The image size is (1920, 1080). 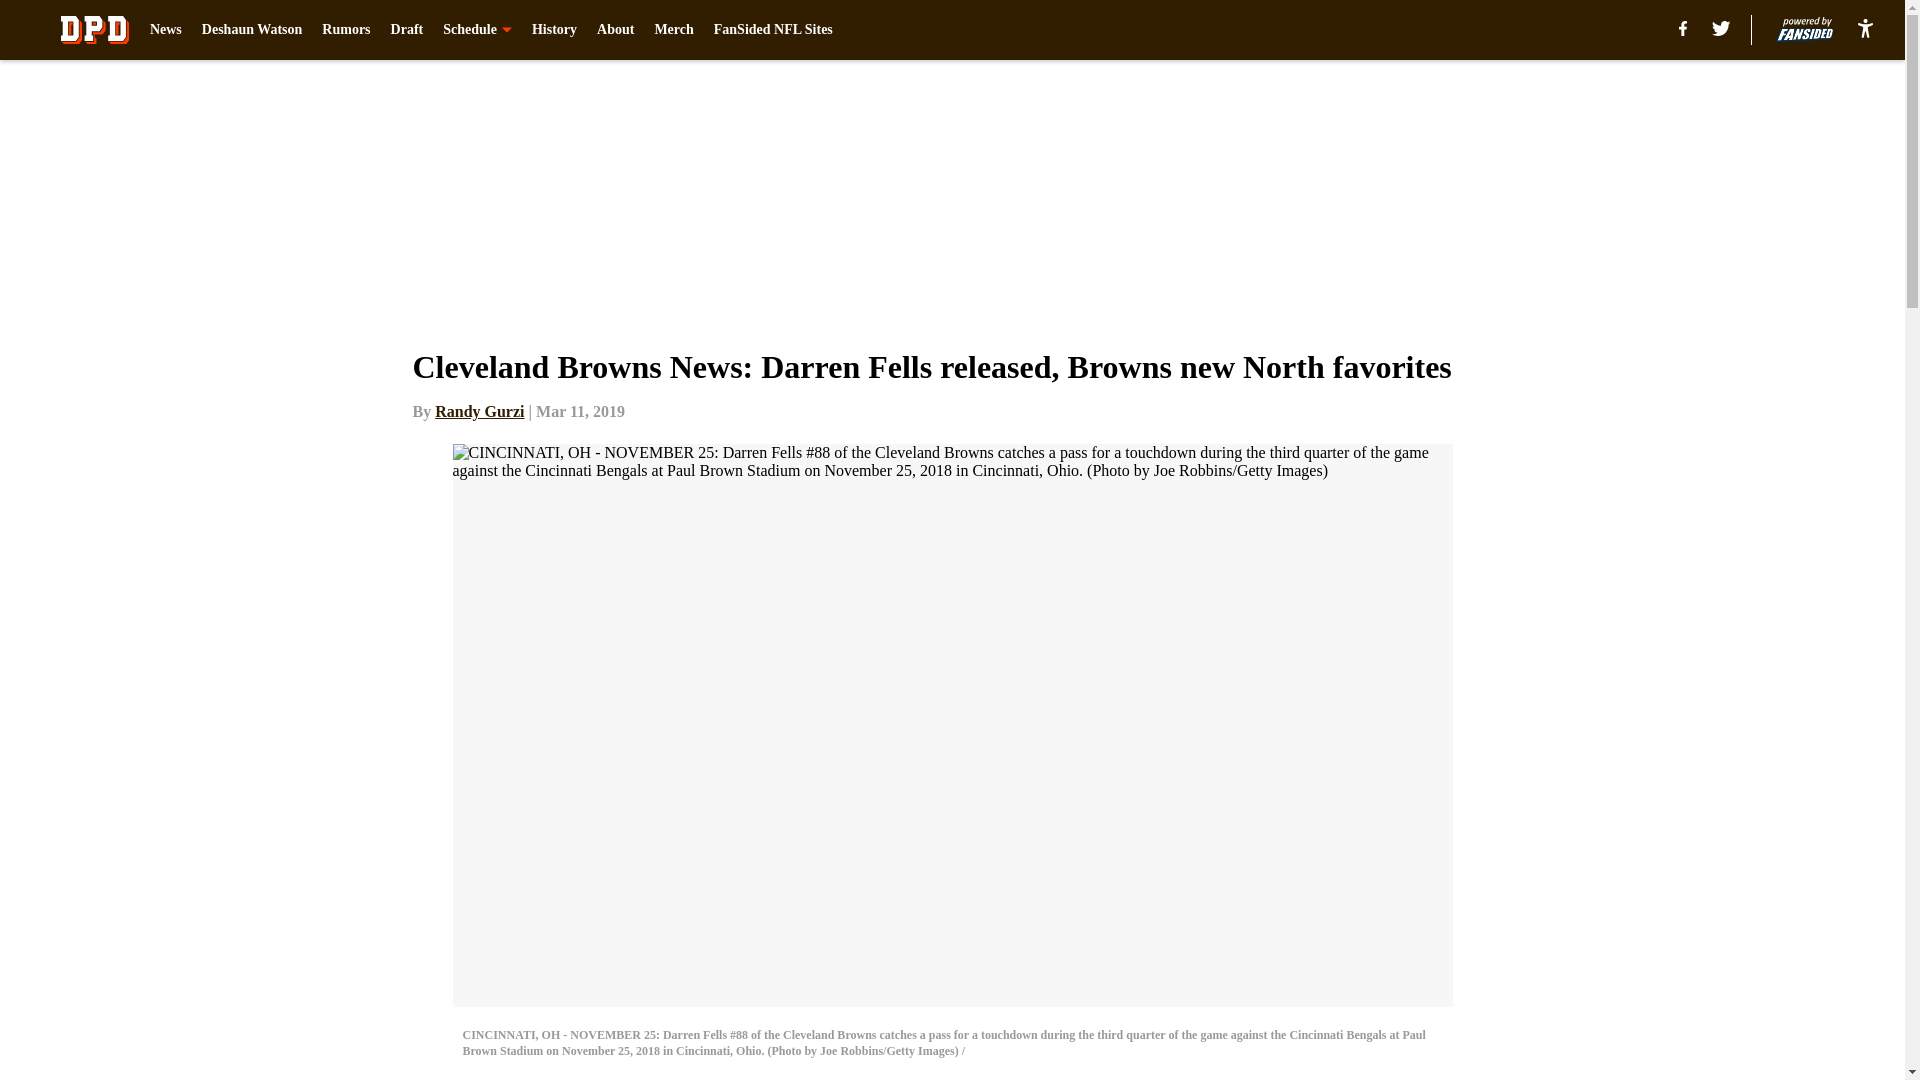 What do you see at coordinates (674, 30) in the screenshot?
I see `Merch` at bounding box center [674, 30].